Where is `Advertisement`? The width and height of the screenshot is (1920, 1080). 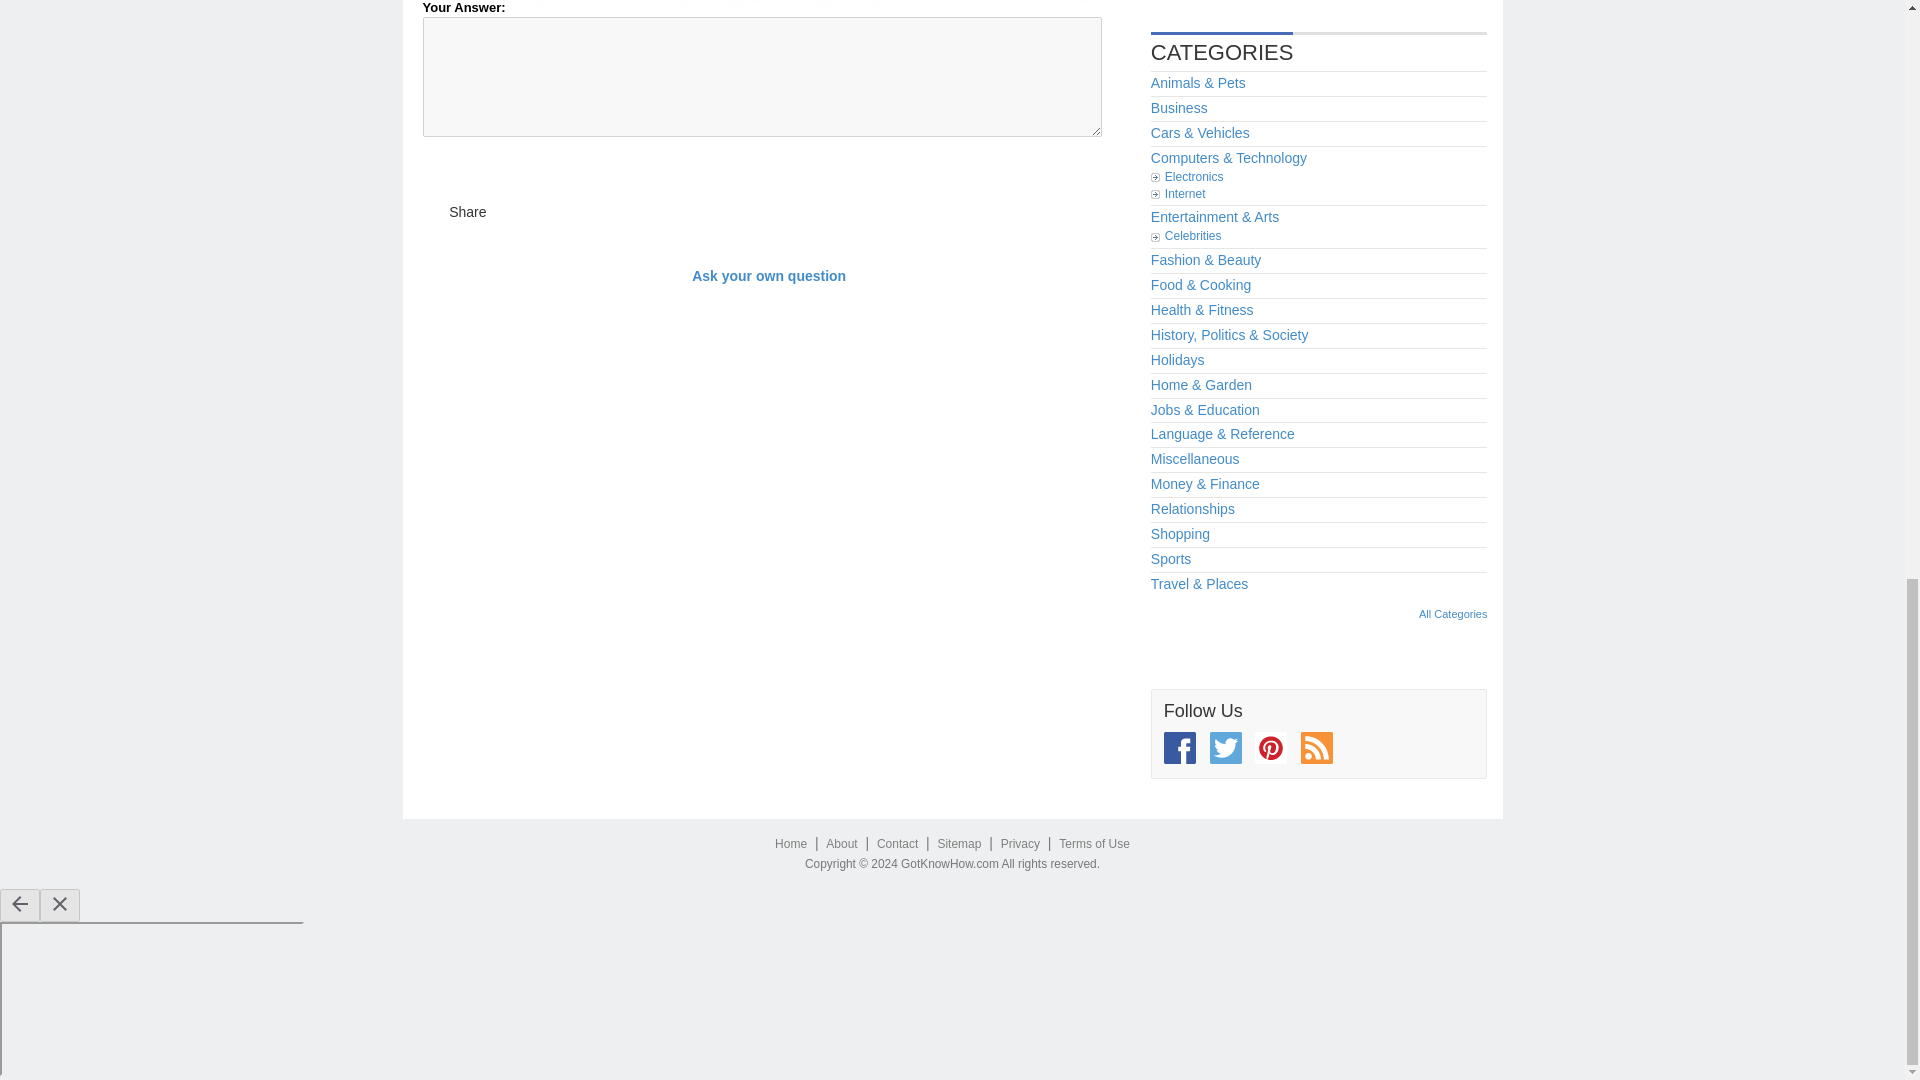 Advertisement is located at coordinates (1300, 3).